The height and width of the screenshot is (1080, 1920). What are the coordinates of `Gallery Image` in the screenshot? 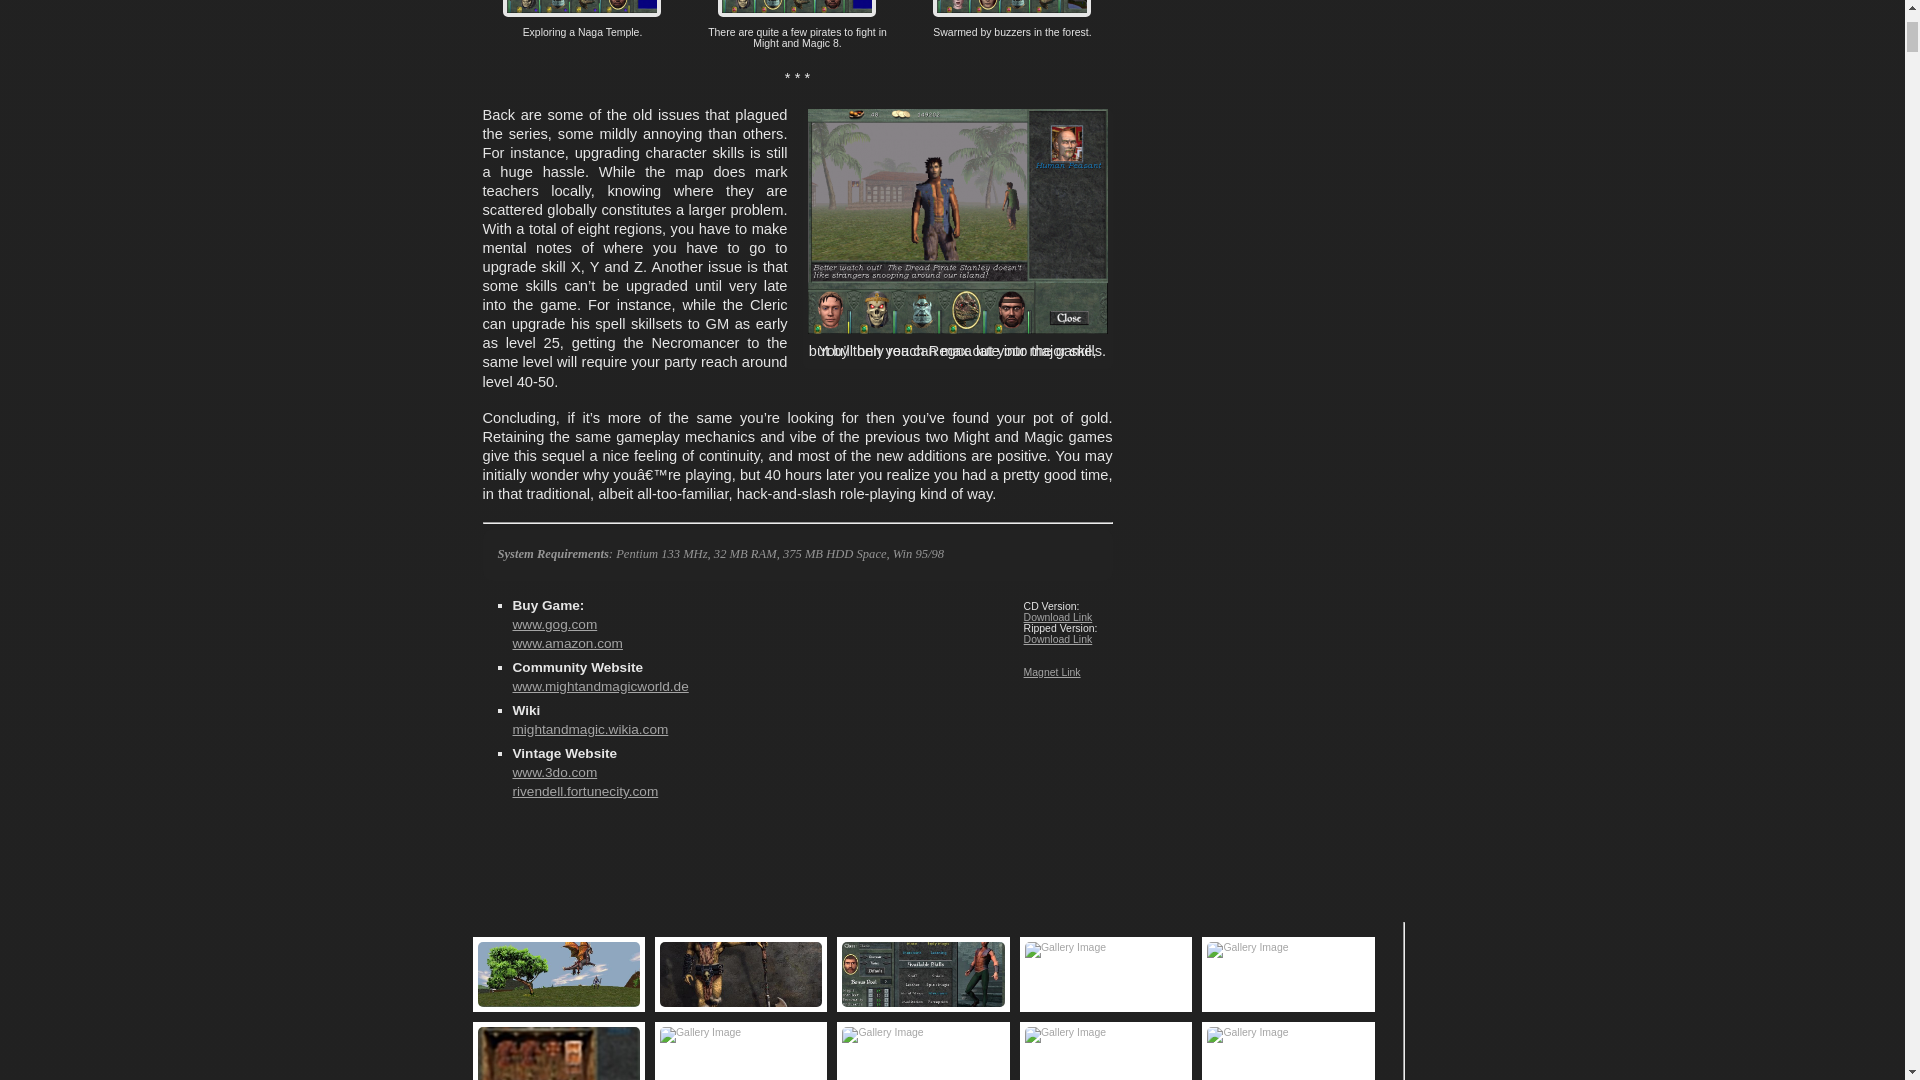 It's located at (1288, 1054).